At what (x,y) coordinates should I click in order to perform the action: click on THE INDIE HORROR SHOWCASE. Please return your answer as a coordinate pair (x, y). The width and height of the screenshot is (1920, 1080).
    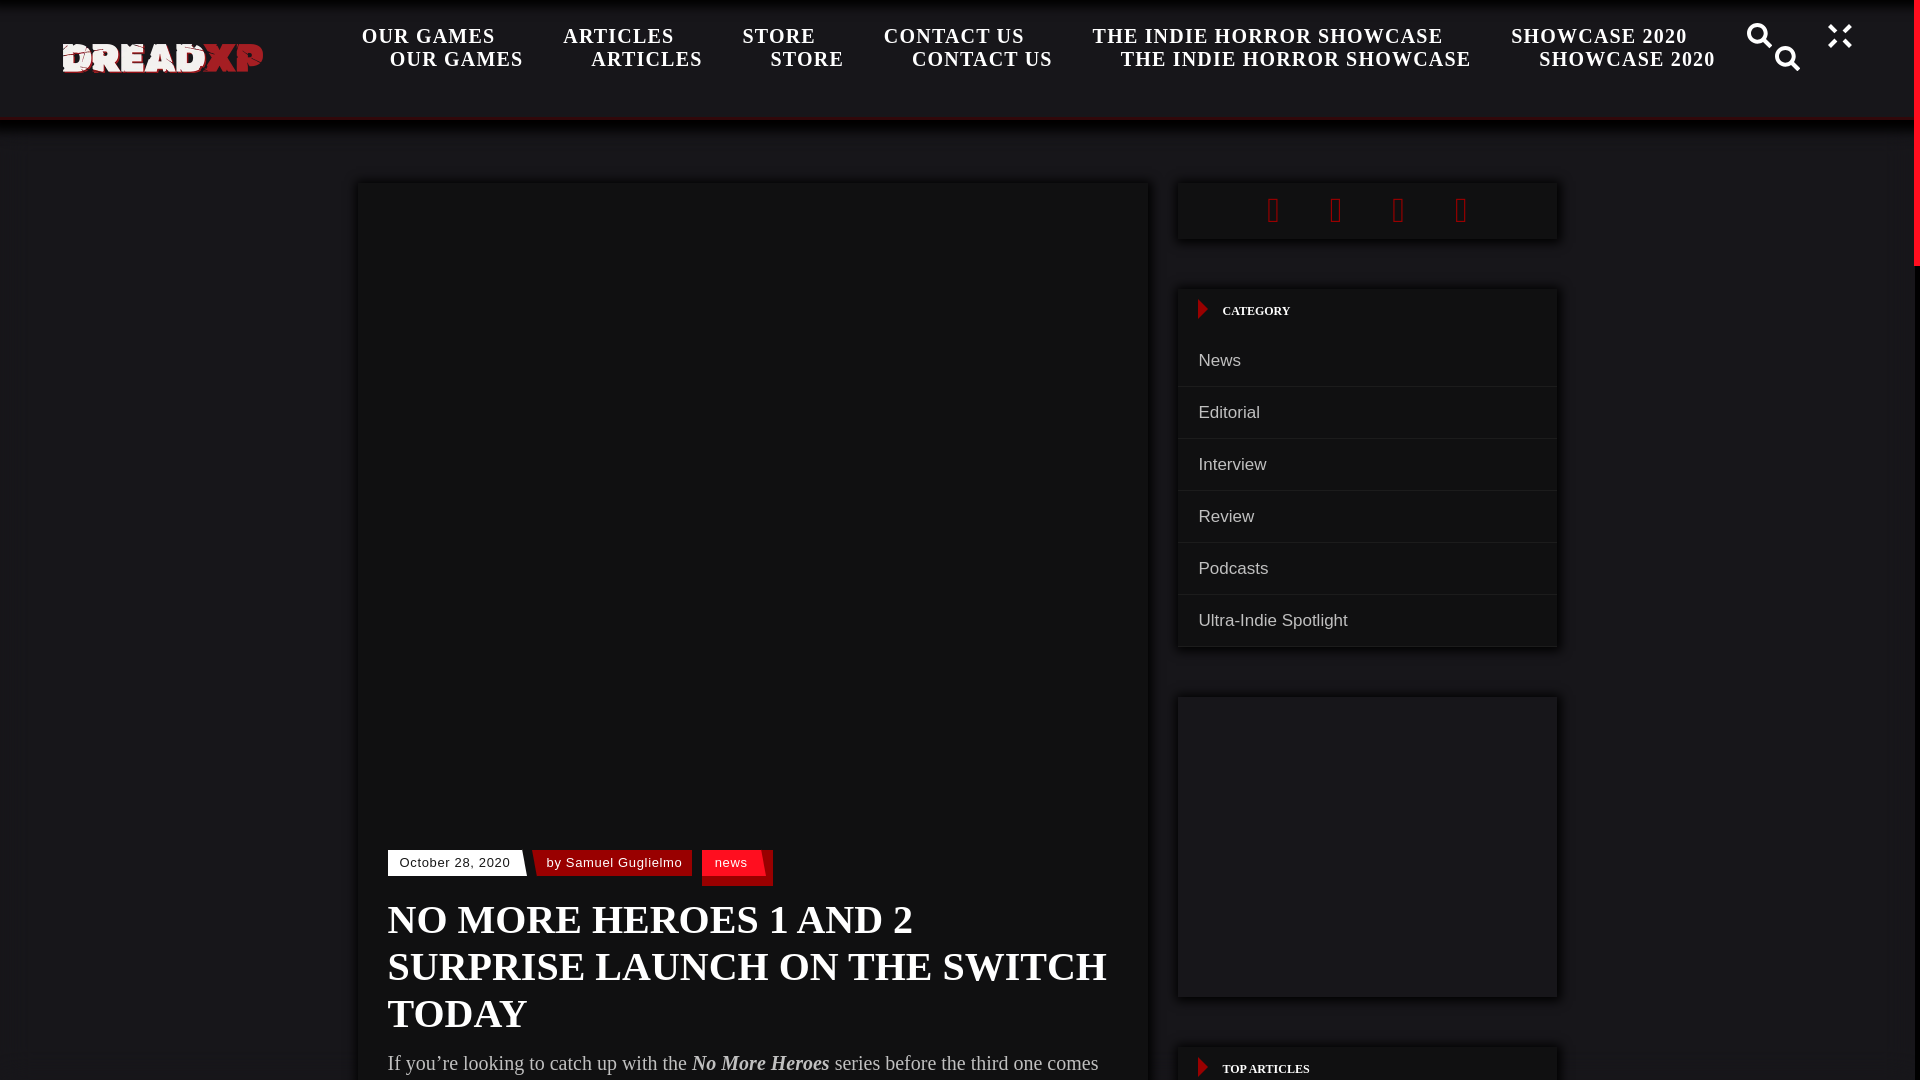
    Looking at the image, I should click on (1296, 58).